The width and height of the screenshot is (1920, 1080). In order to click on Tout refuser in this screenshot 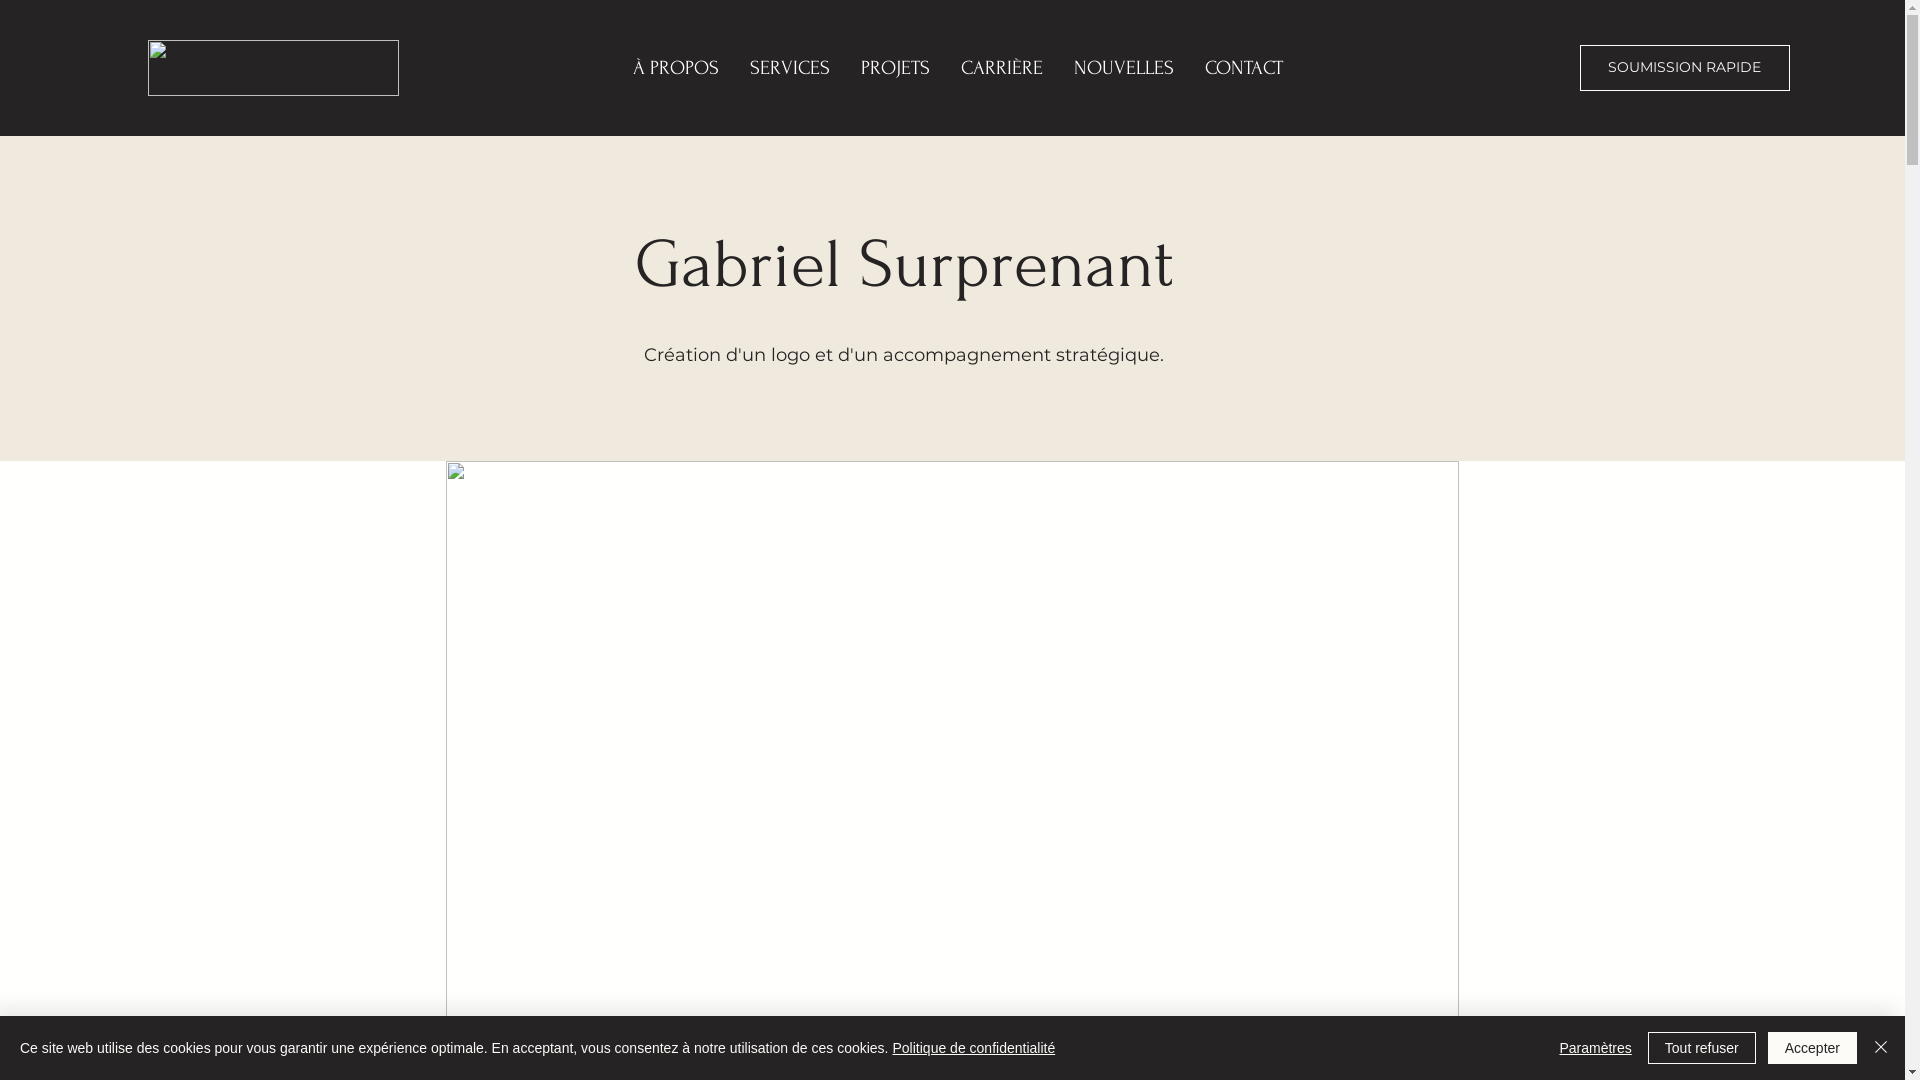, I will do `click(1702, 1048)`.